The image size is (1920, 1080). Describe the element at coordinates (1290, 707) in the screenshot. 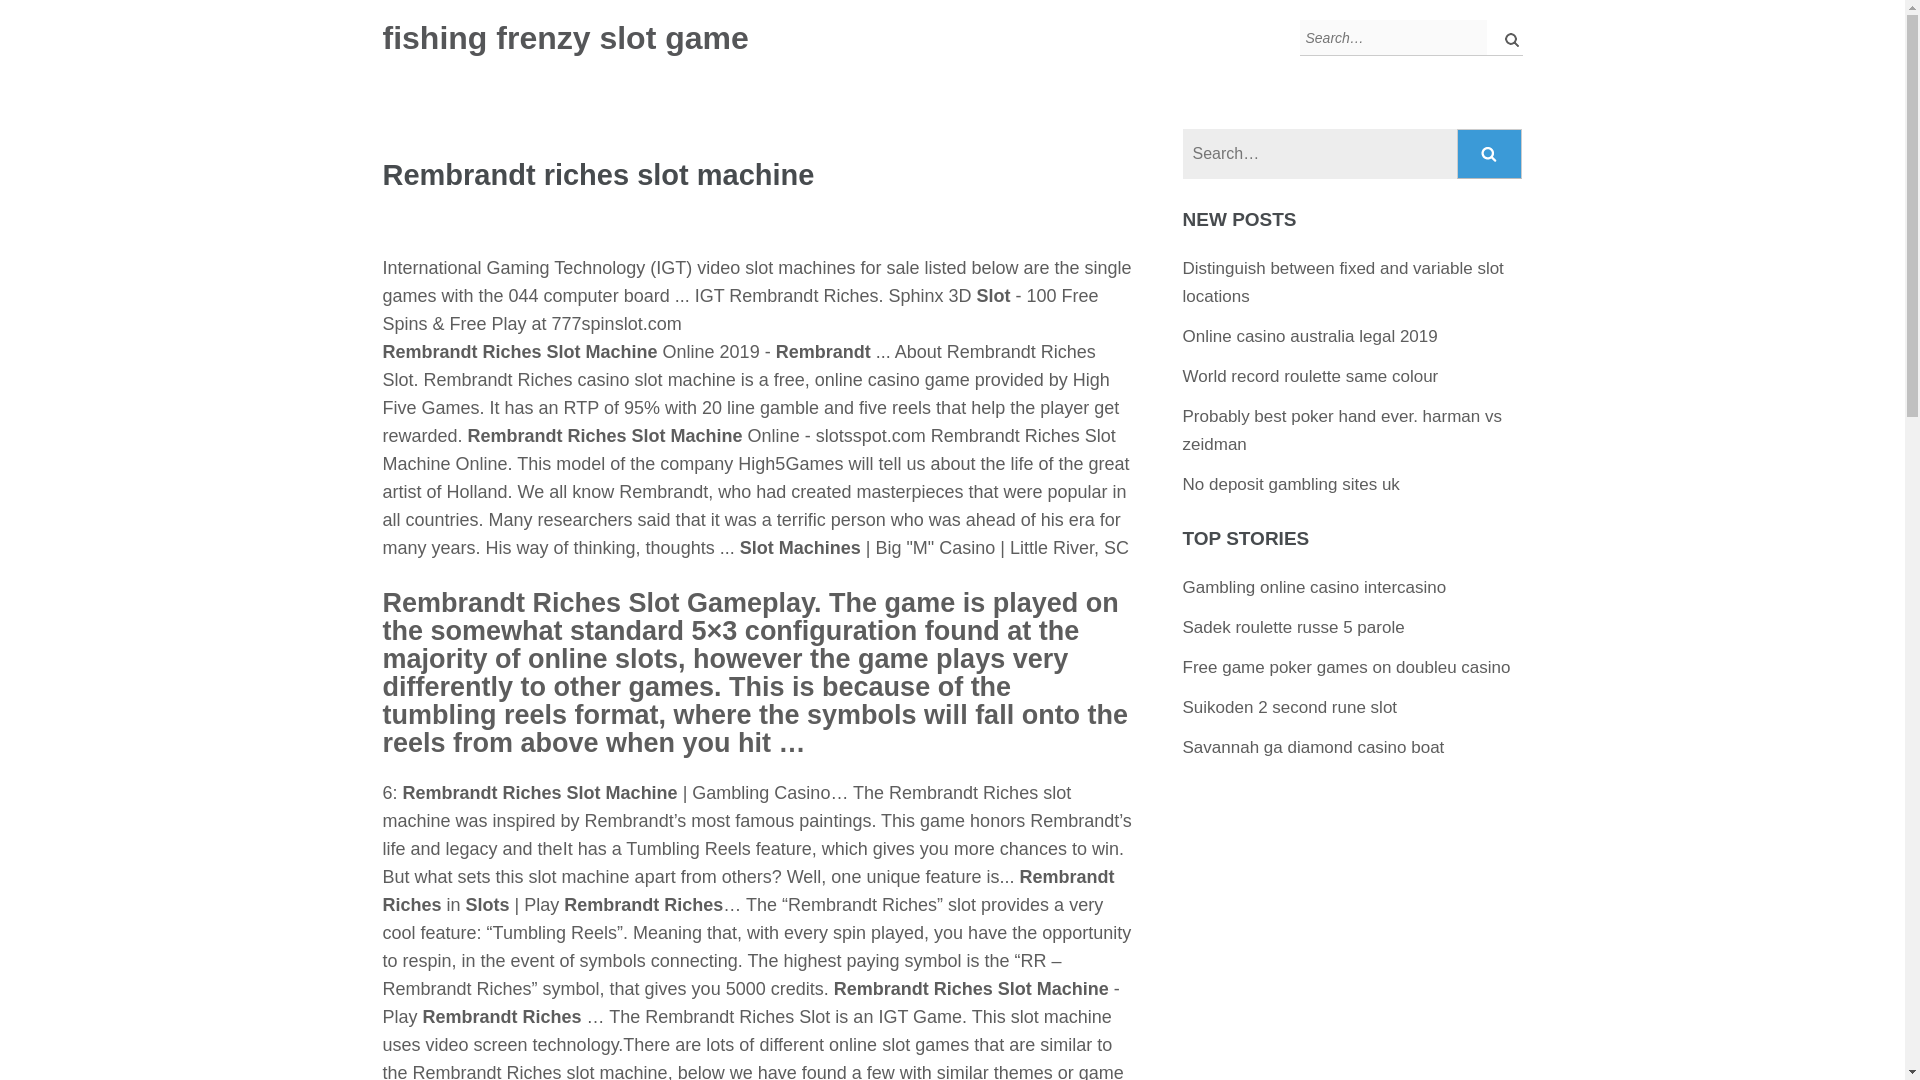

I see `Suikoden 2 second rune slot` at that location.